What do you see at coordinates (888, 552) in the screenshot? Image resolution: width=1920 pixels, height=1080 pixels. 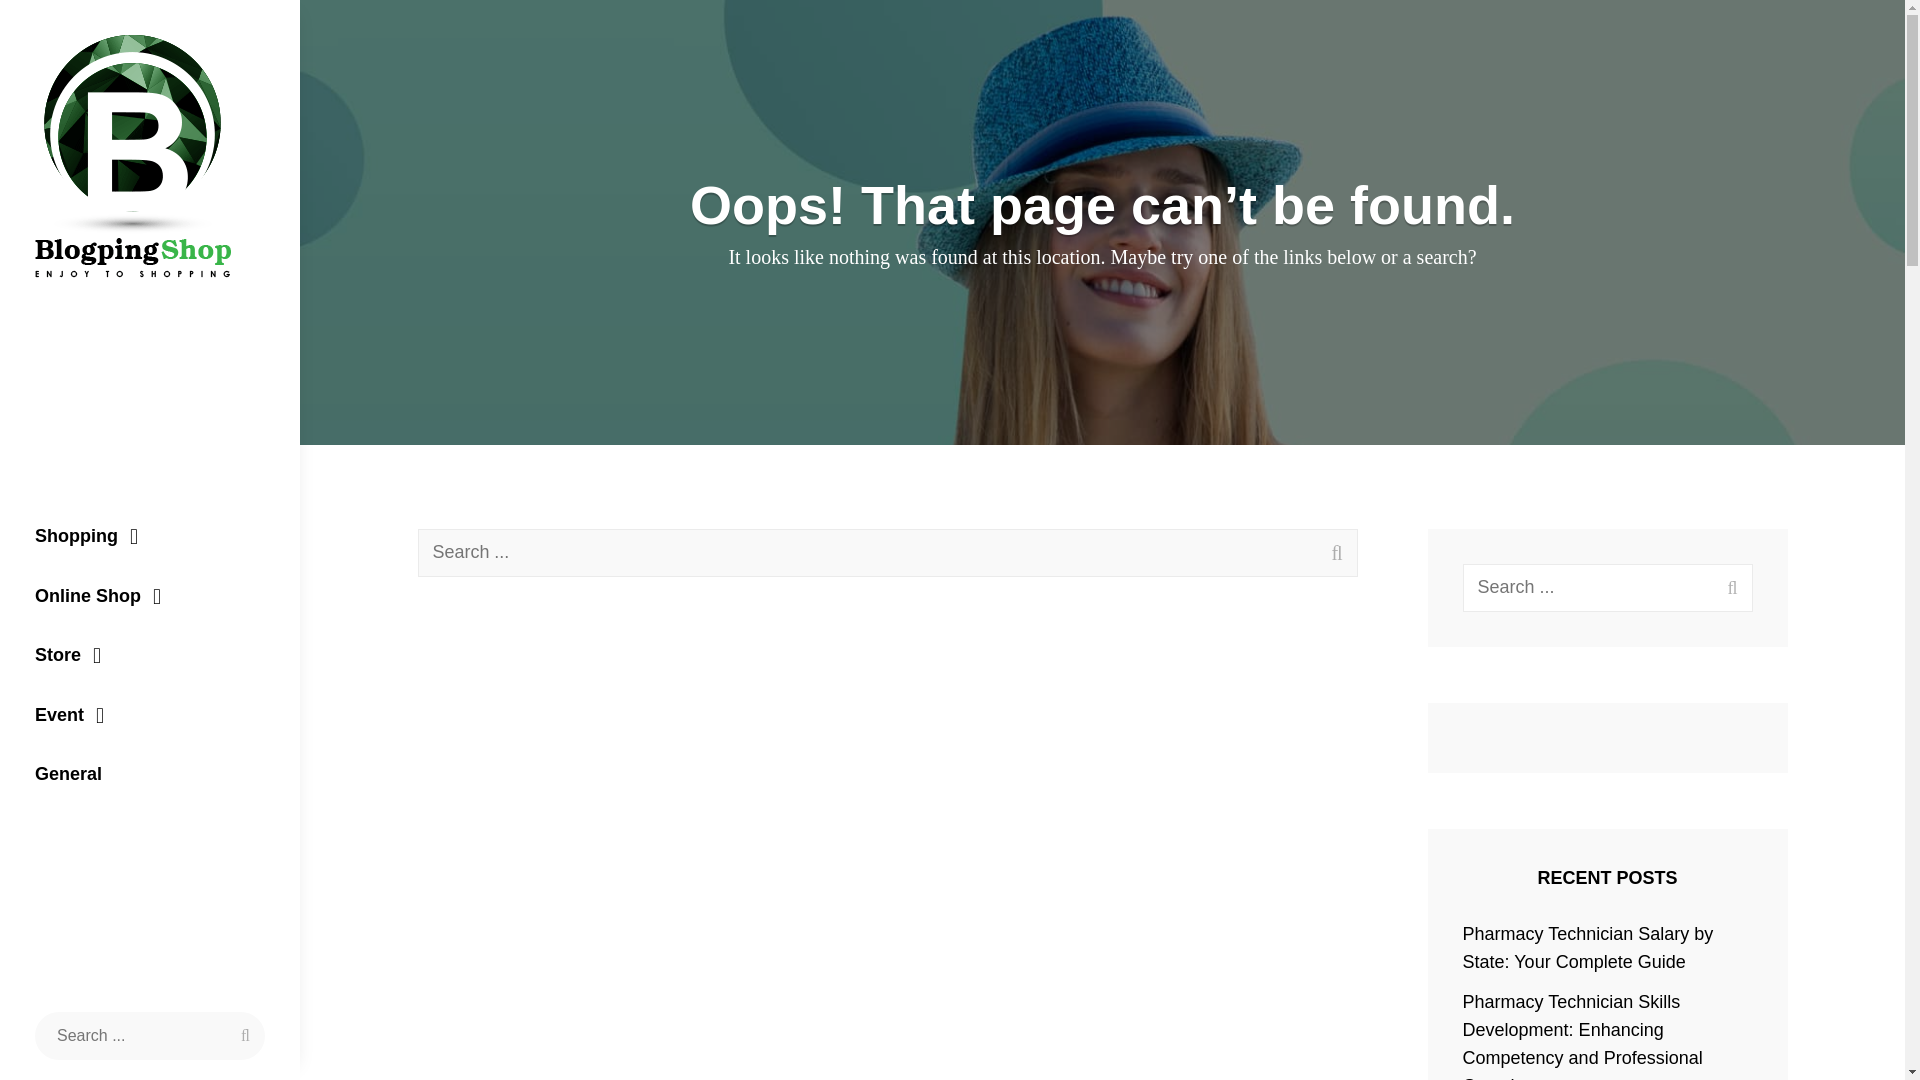 I see `Search for:` at bounding box center [888, 552].